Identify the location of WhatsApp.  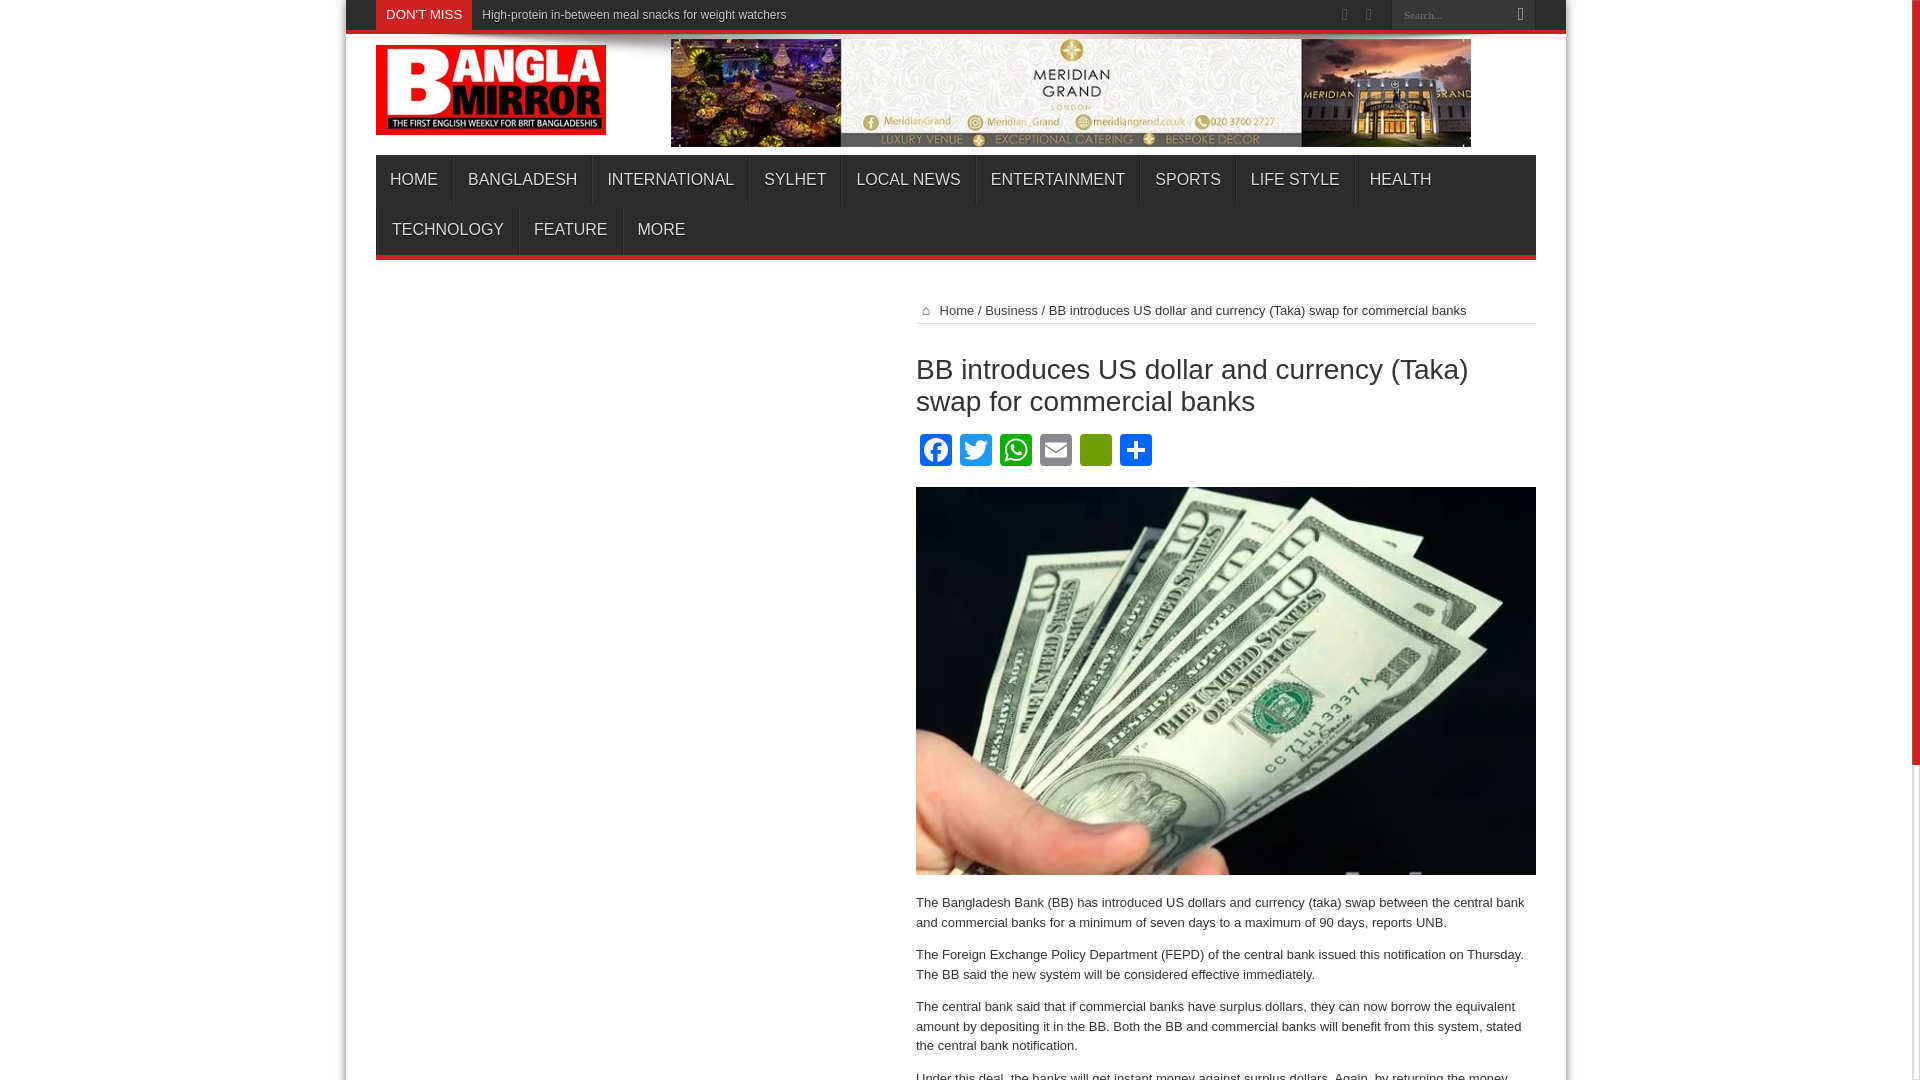
(1016, 452).